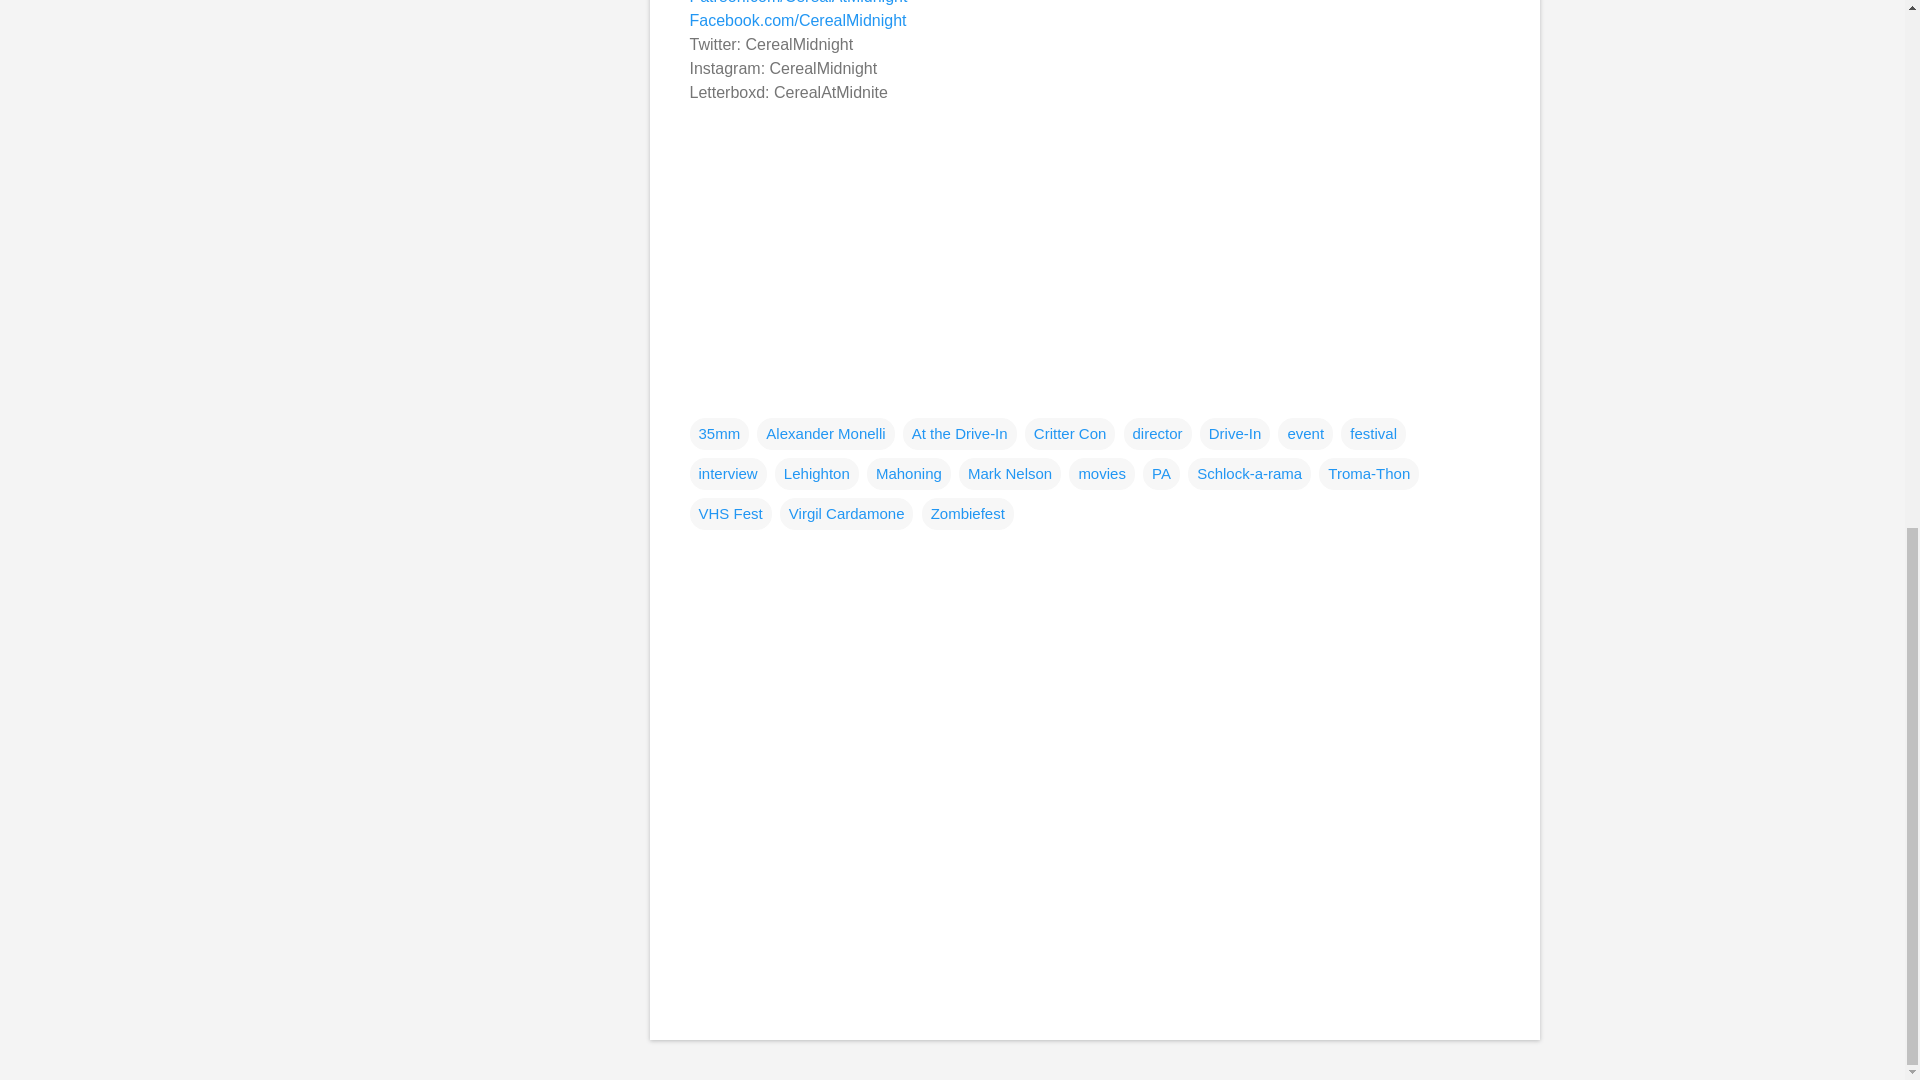  I want to click on event, so click(1305, 434).